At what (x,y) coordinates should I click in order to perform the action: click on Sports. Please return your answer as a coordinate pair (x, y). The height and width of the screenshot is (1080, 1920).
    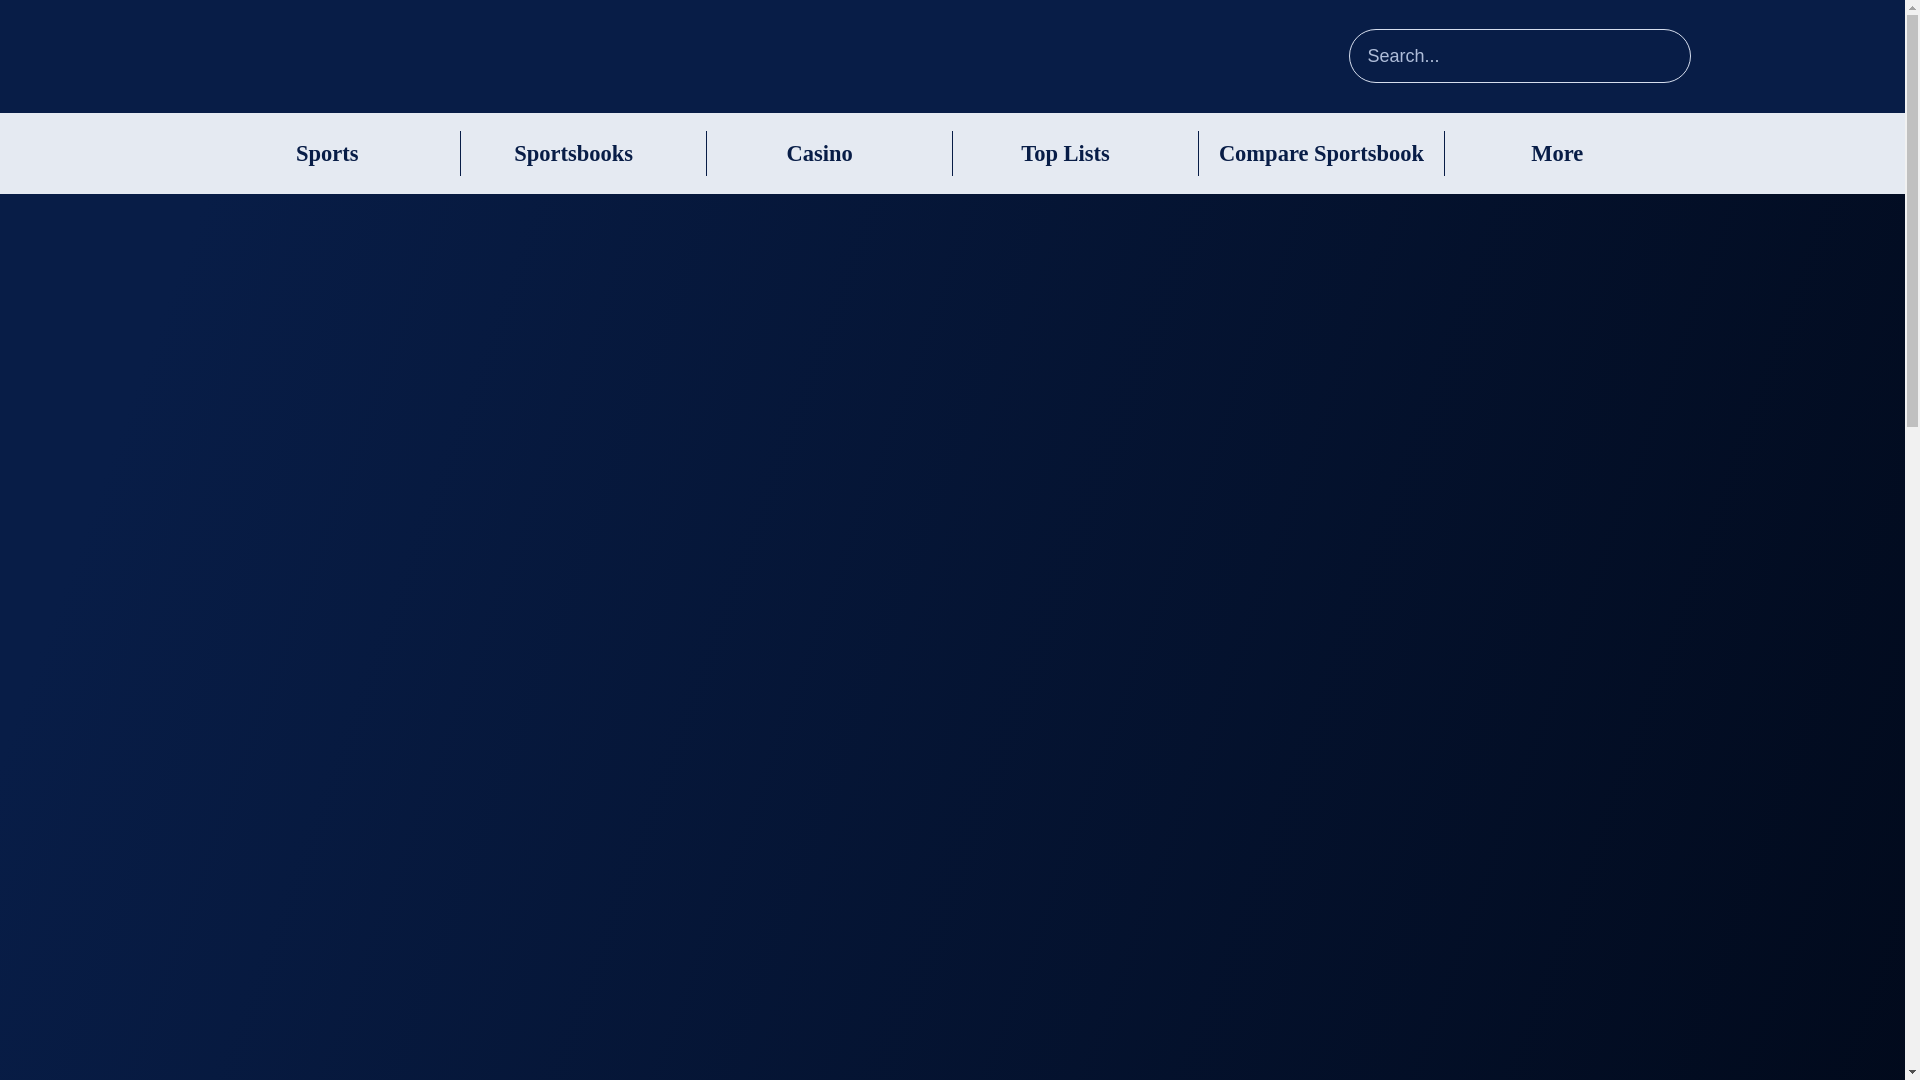
    Looking at the image, I should click on (327, 154).